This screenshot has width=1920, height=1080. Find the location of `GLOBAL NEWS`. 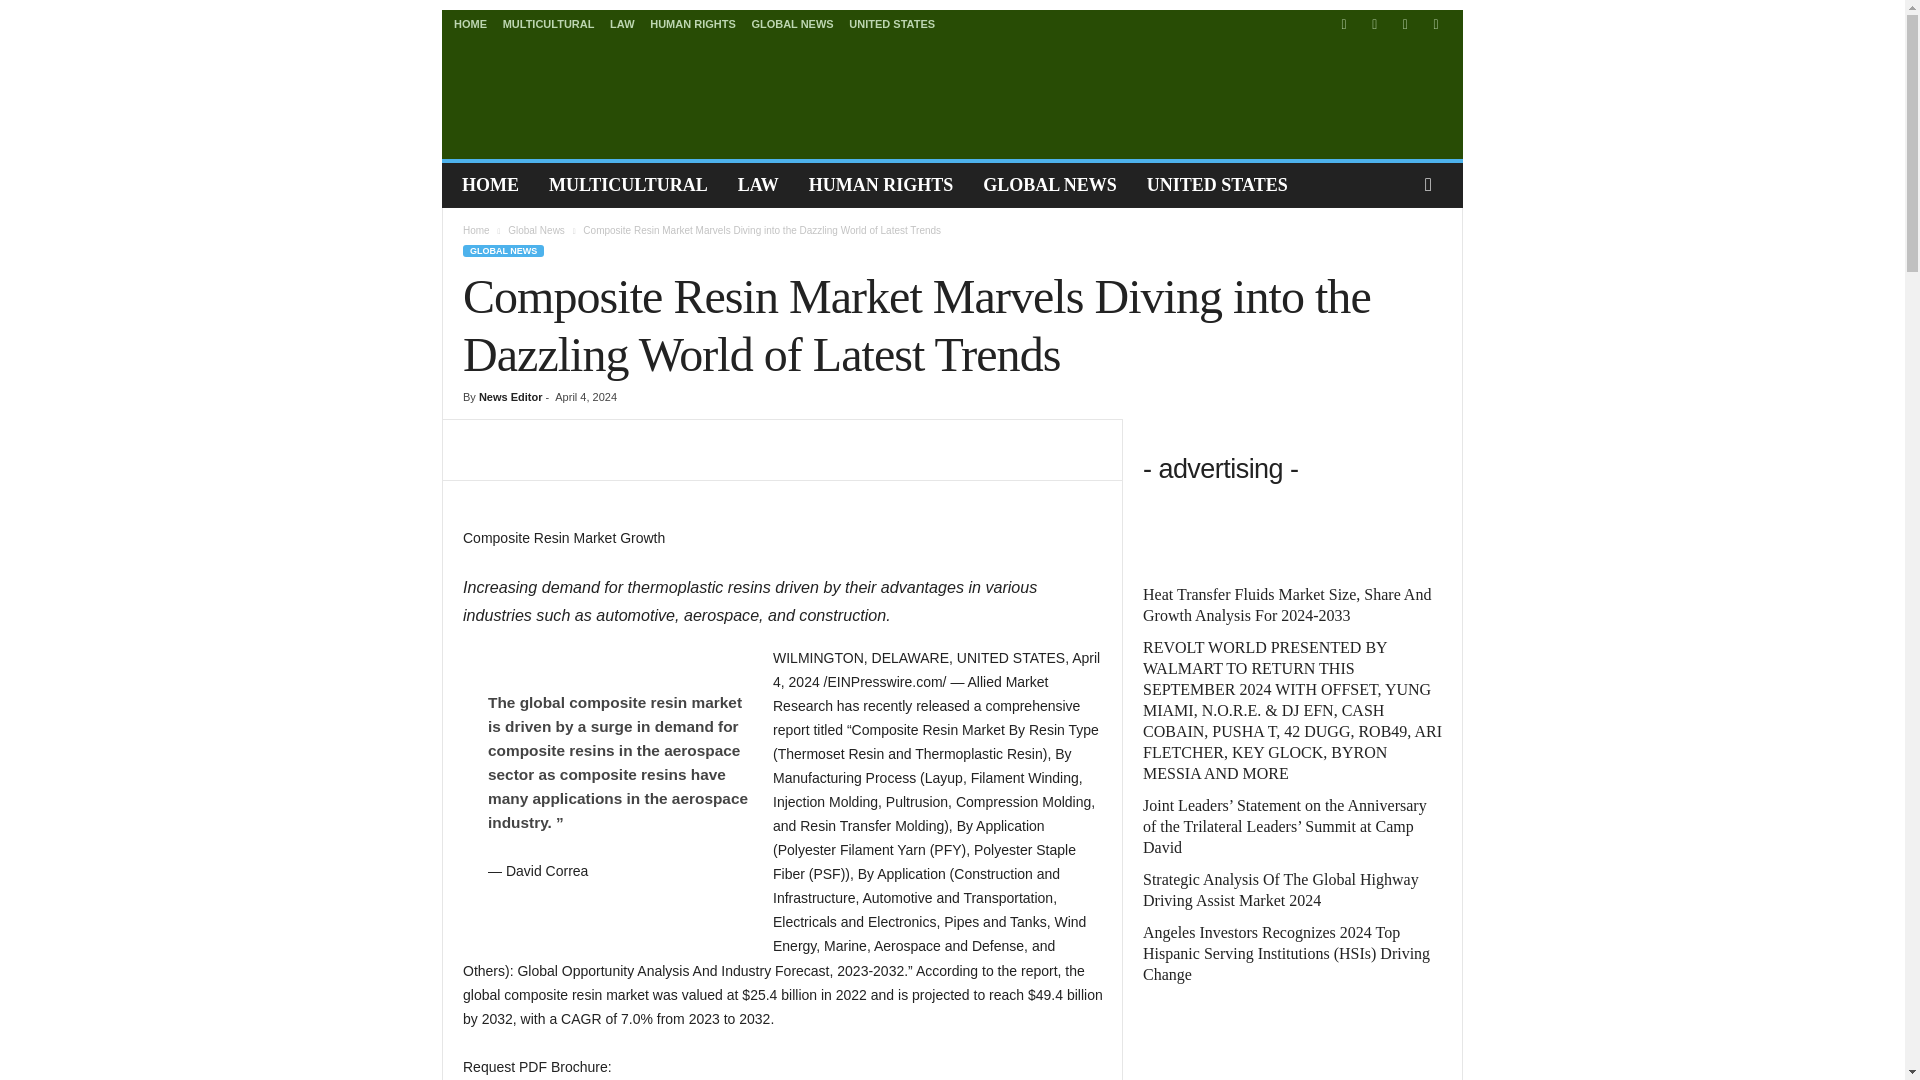

GLOBAL NEWS is located at coordinates (1050, 185).